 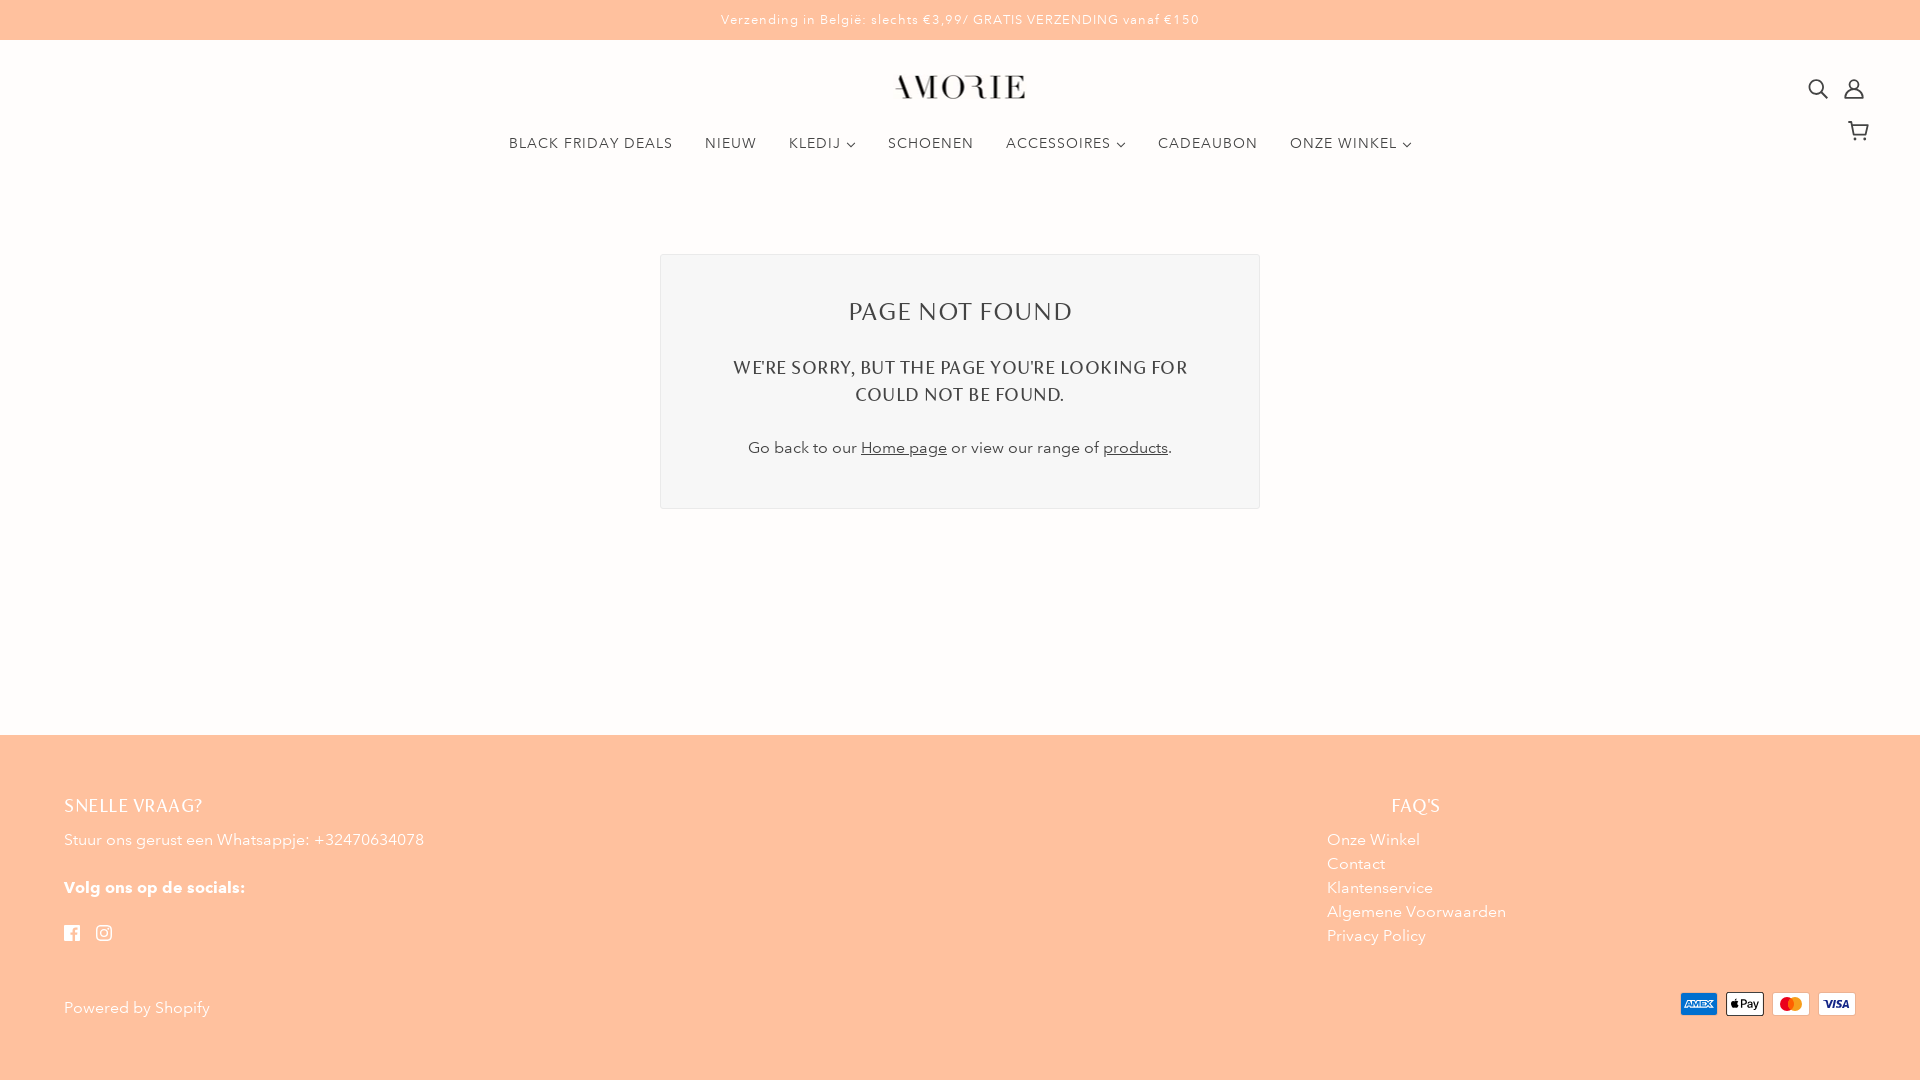 I want to click on NIEUW, so click(x=730, y=151).